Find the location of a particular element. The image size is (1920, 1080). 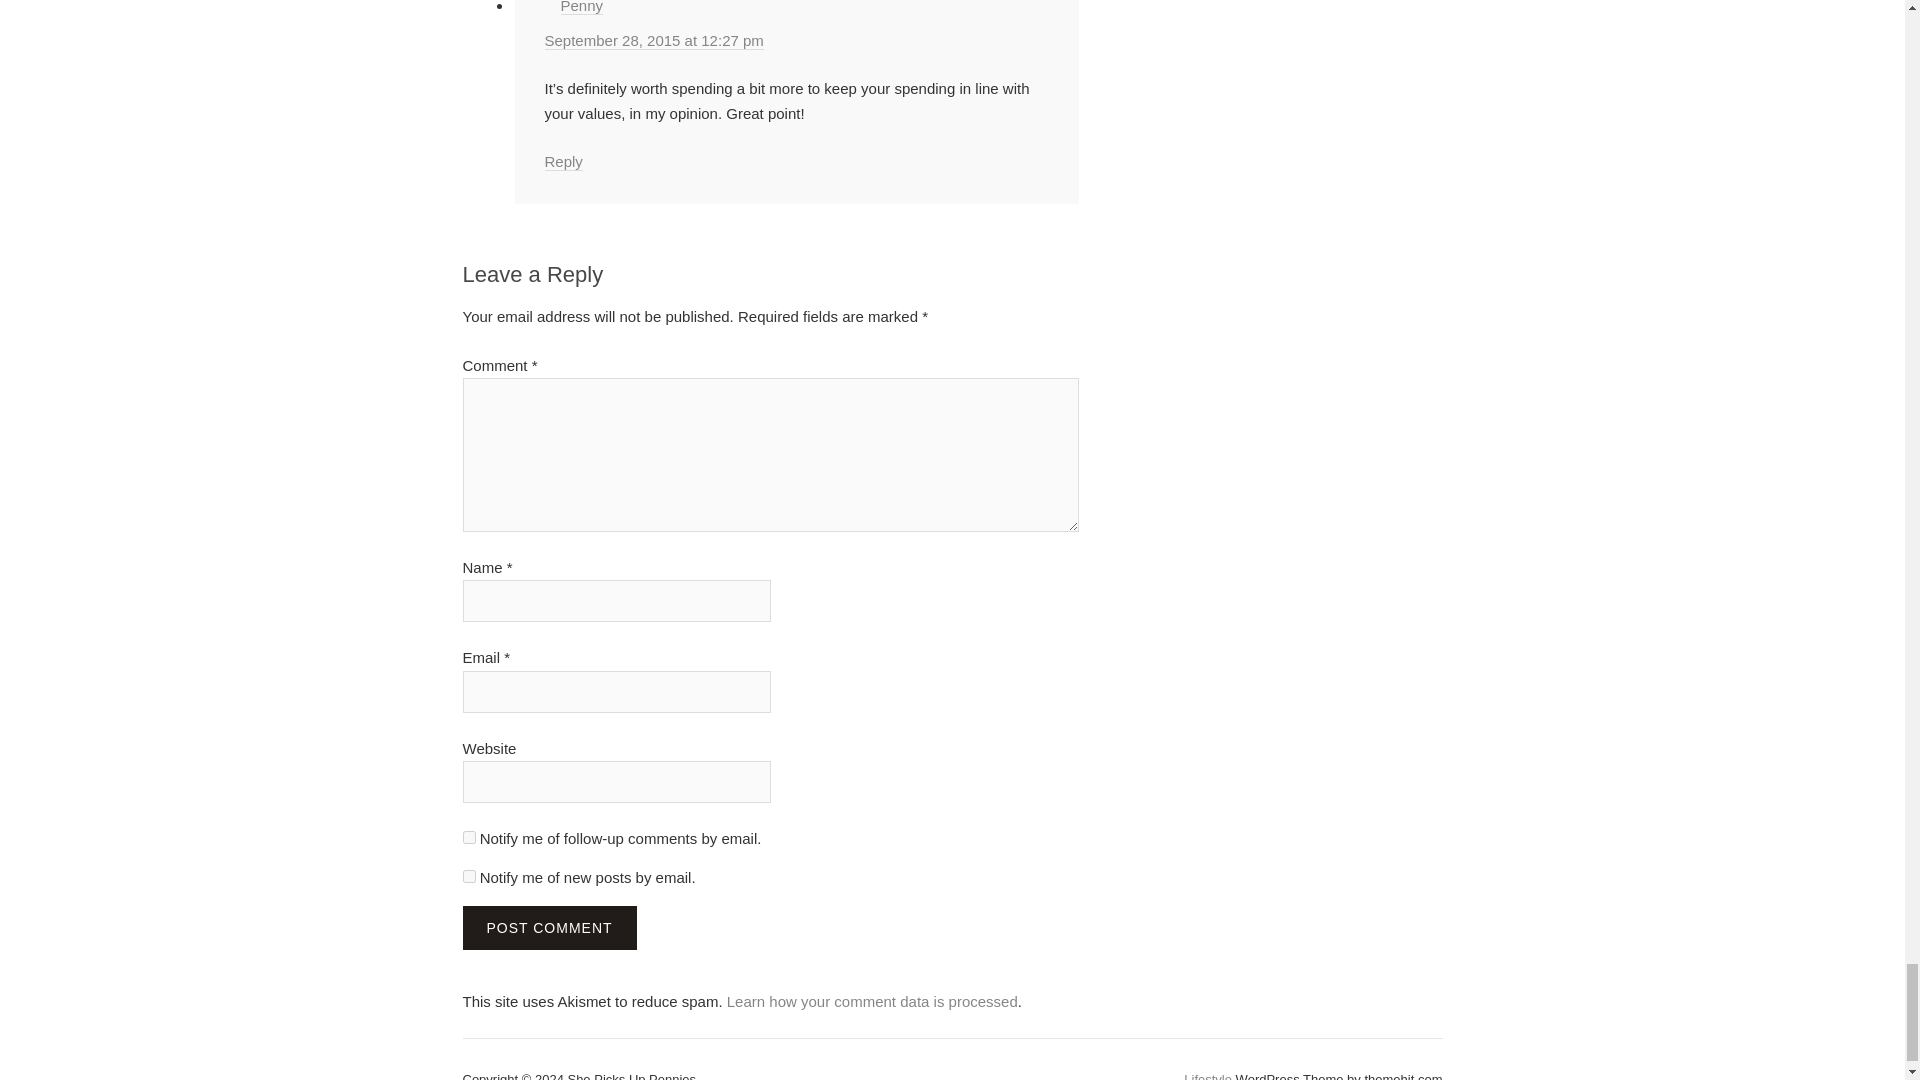

Post Comment is located at coordinates (548, 928).